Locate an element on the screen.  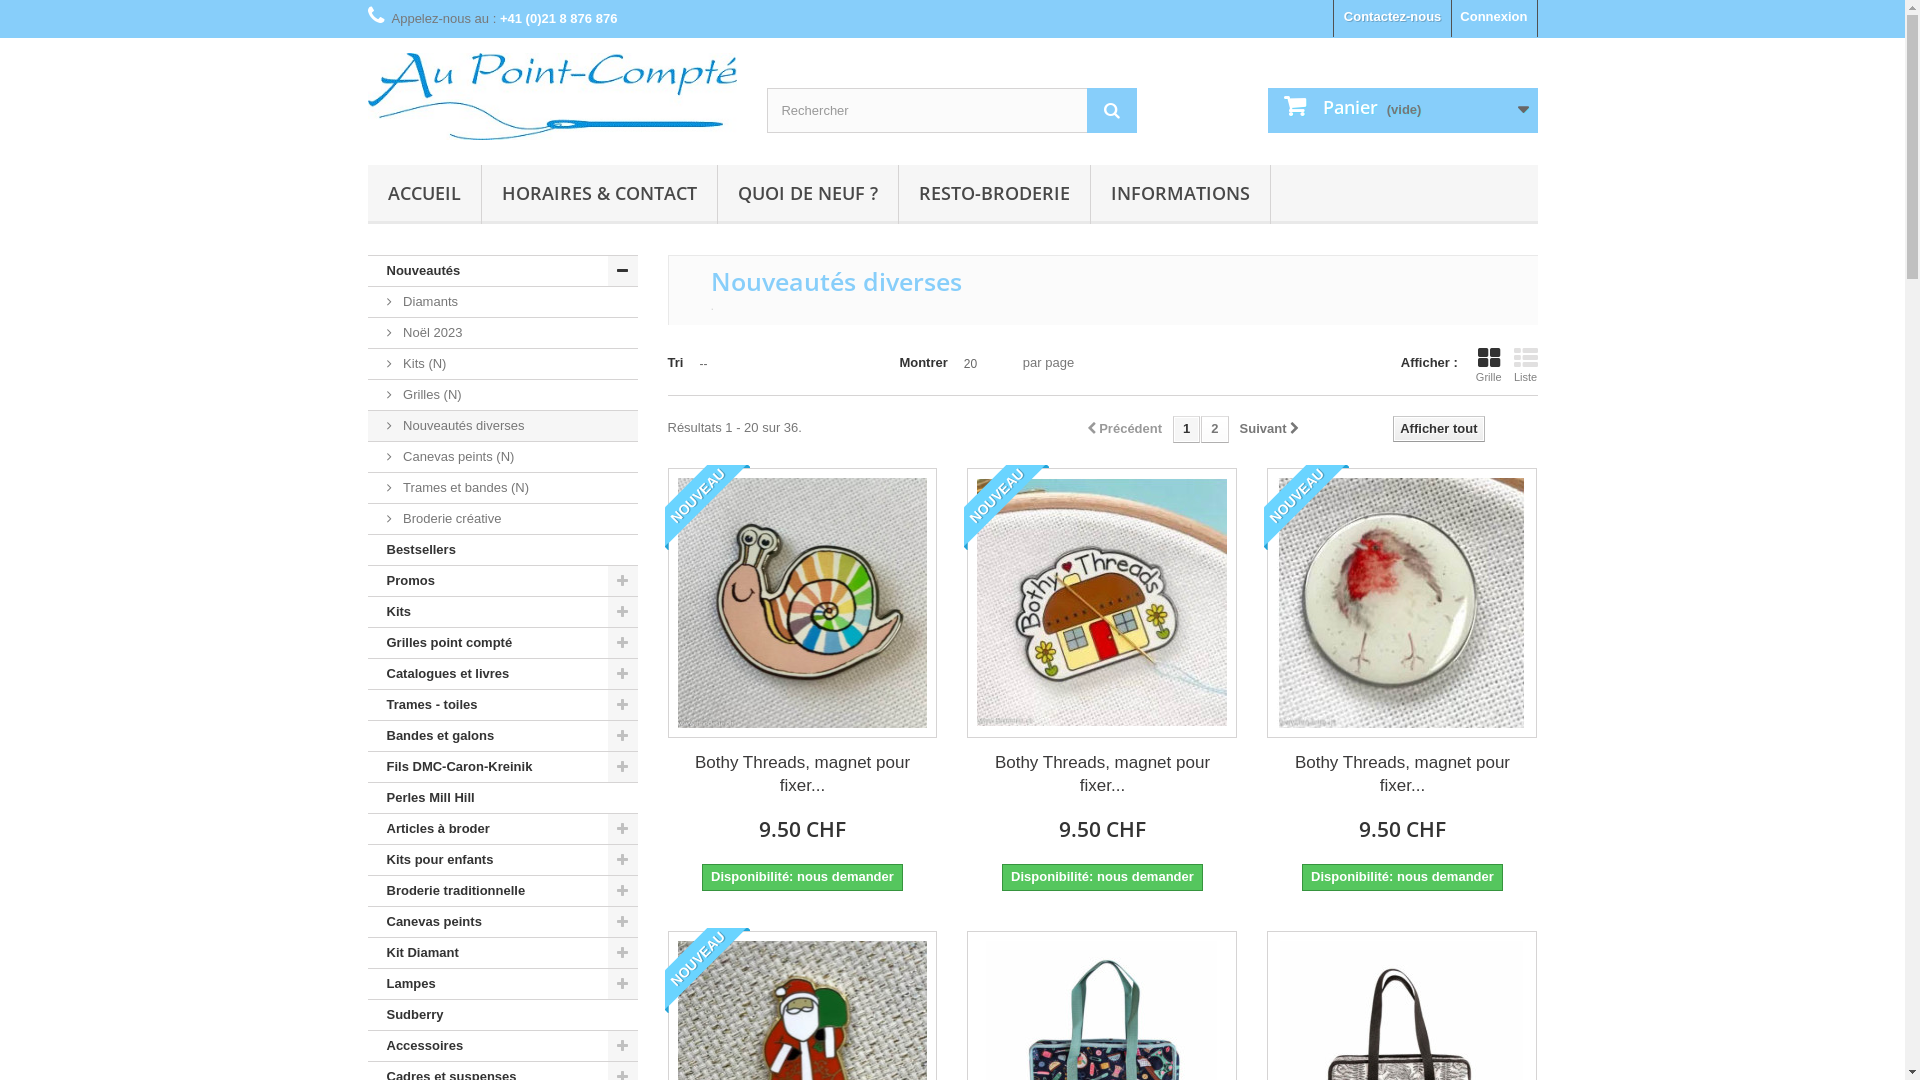
Trames et bandes (N) is located at coordinates (503, 488).